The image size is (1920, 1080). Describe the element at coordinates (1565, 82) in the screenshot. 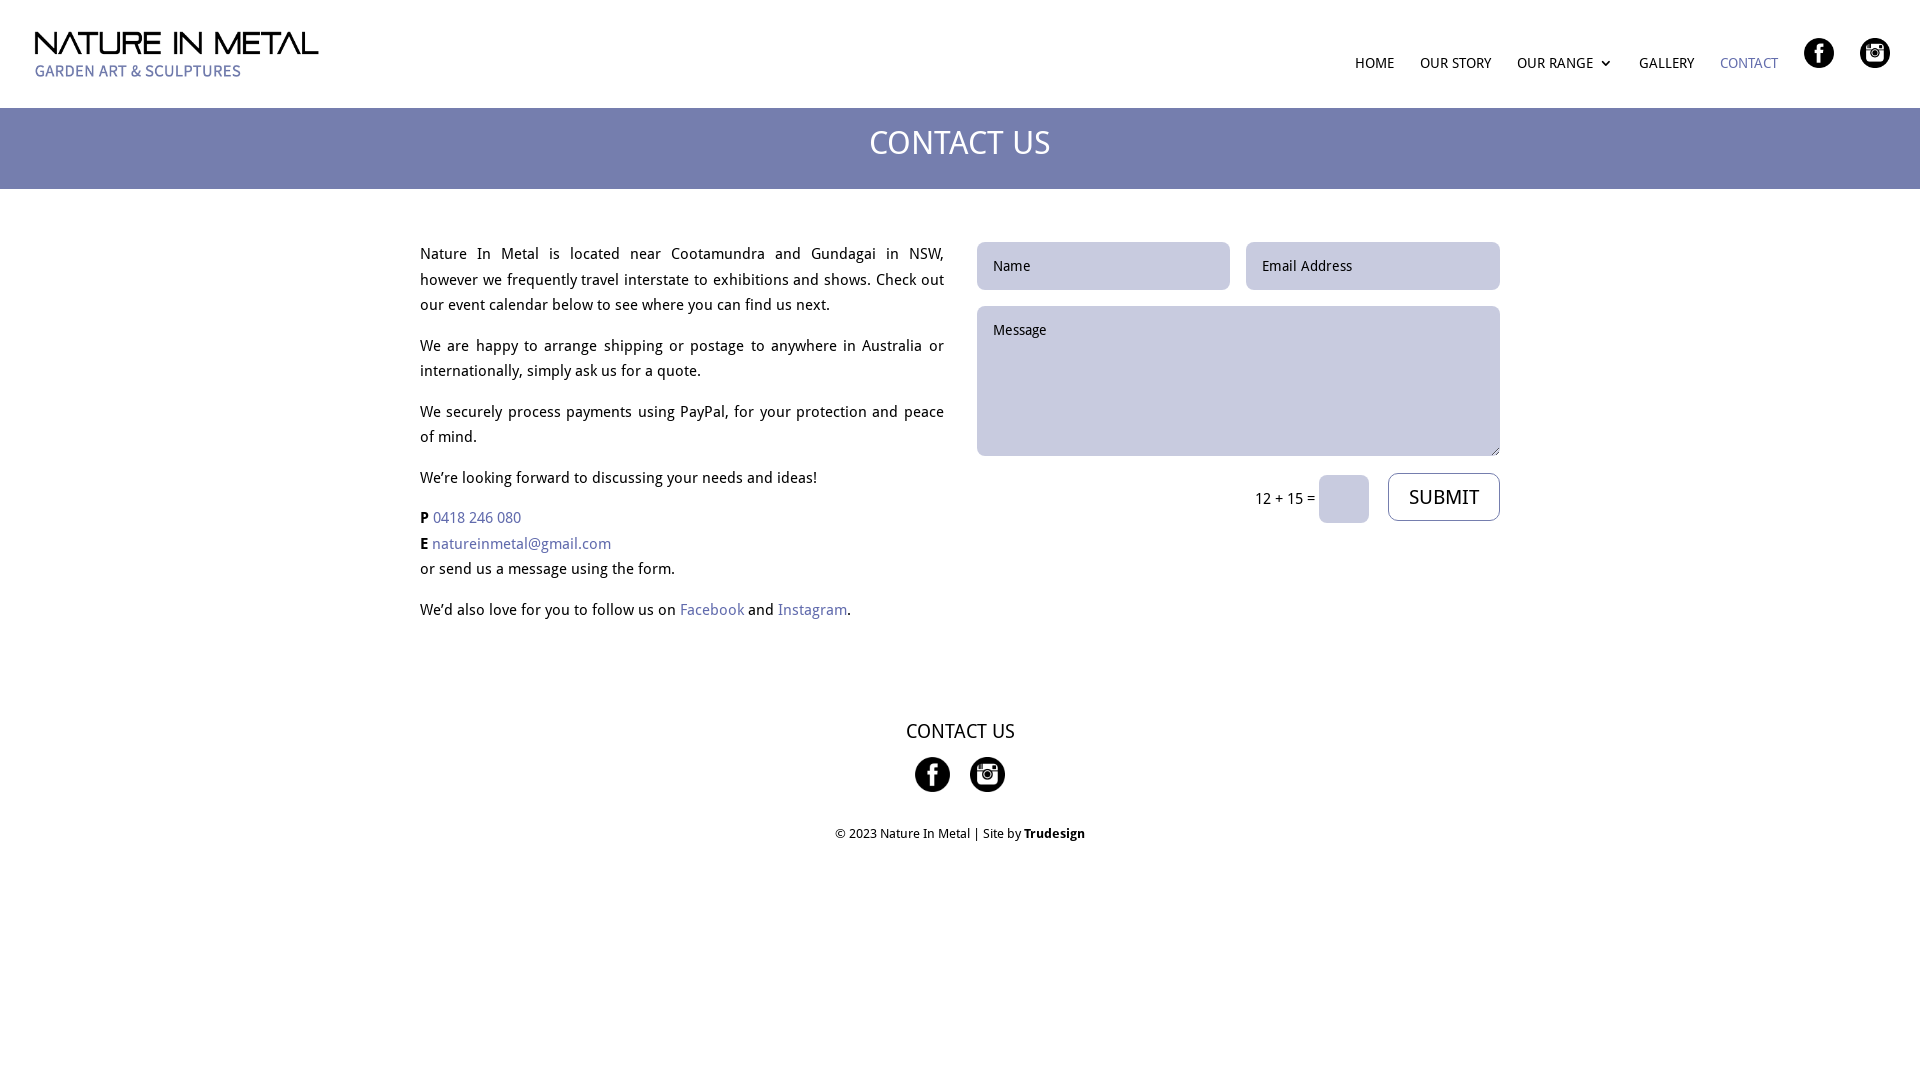

I see `OUR RANGE` at that location.